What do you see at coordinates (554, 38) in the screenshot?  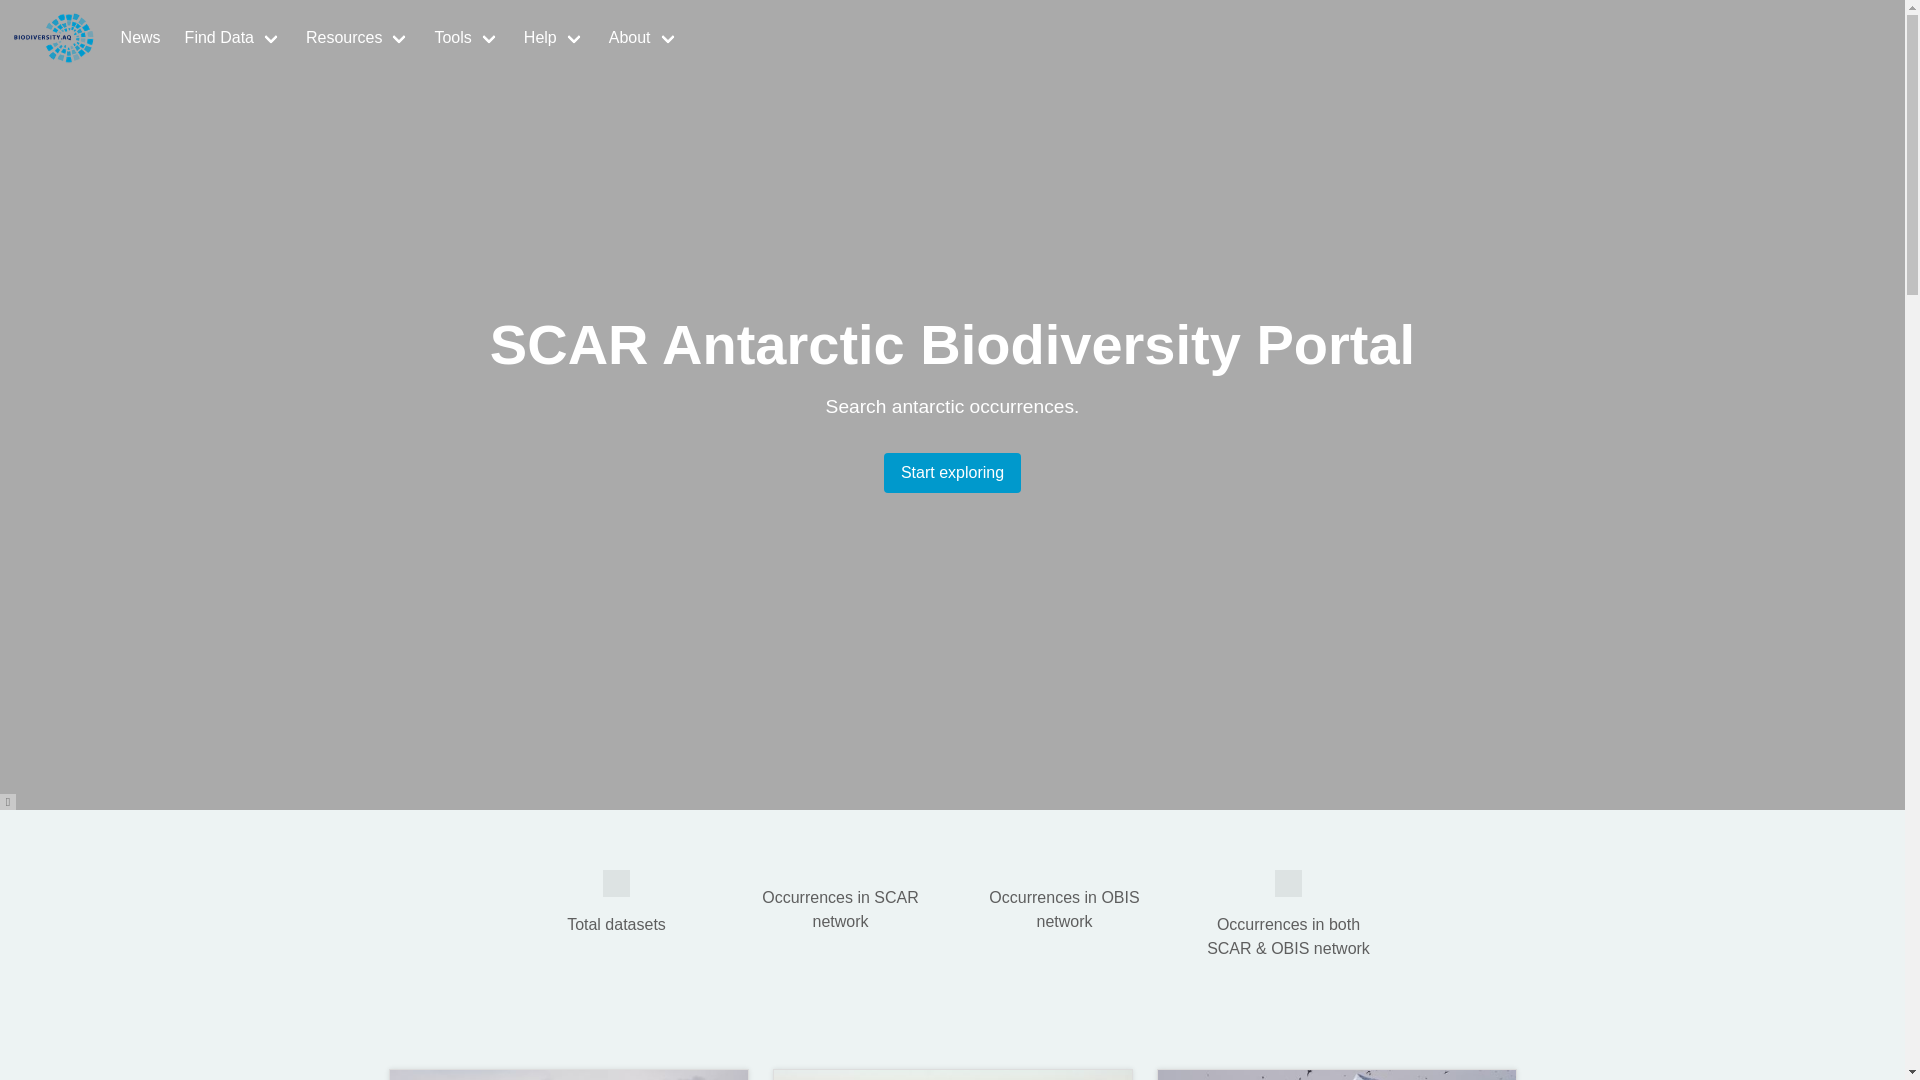 I see `Help` at bounding box center [554, 38].